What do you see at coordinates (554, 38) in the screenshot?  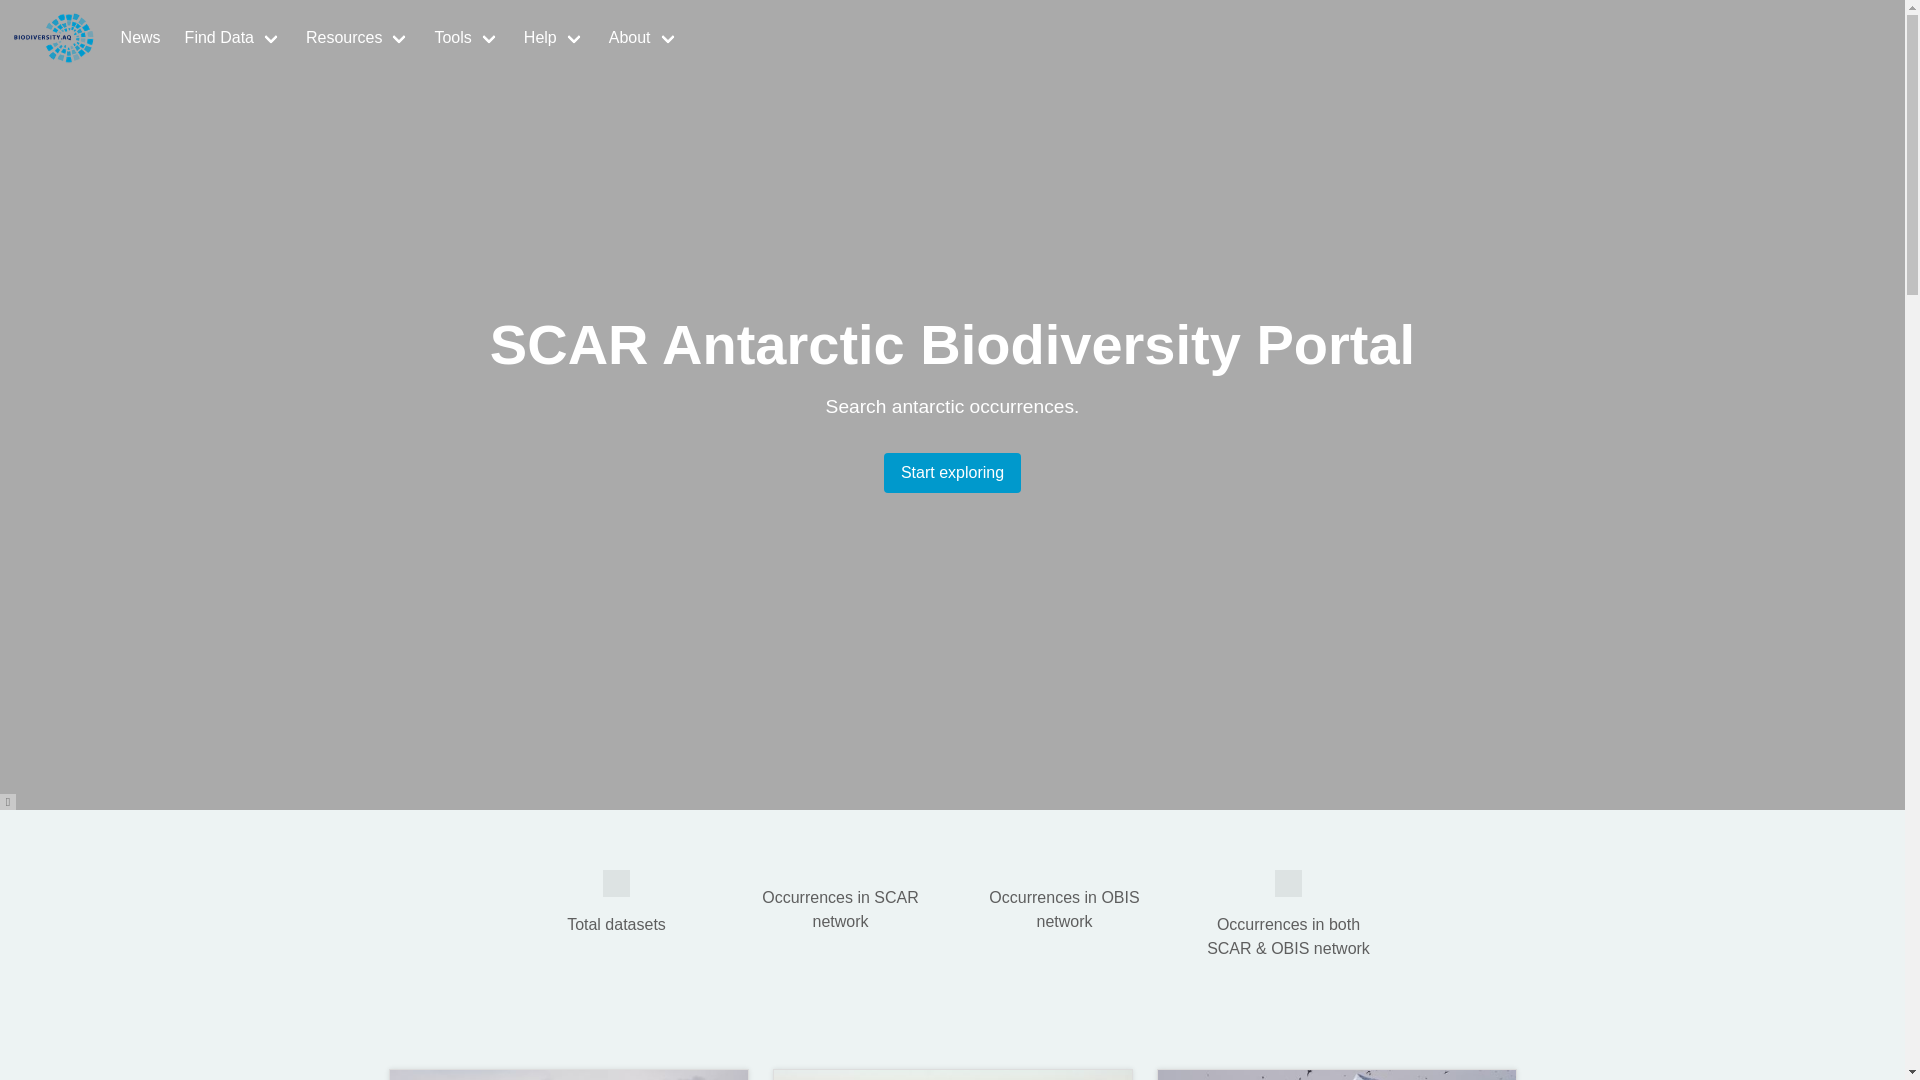 I see `Help` at bounding box center [554, 38].